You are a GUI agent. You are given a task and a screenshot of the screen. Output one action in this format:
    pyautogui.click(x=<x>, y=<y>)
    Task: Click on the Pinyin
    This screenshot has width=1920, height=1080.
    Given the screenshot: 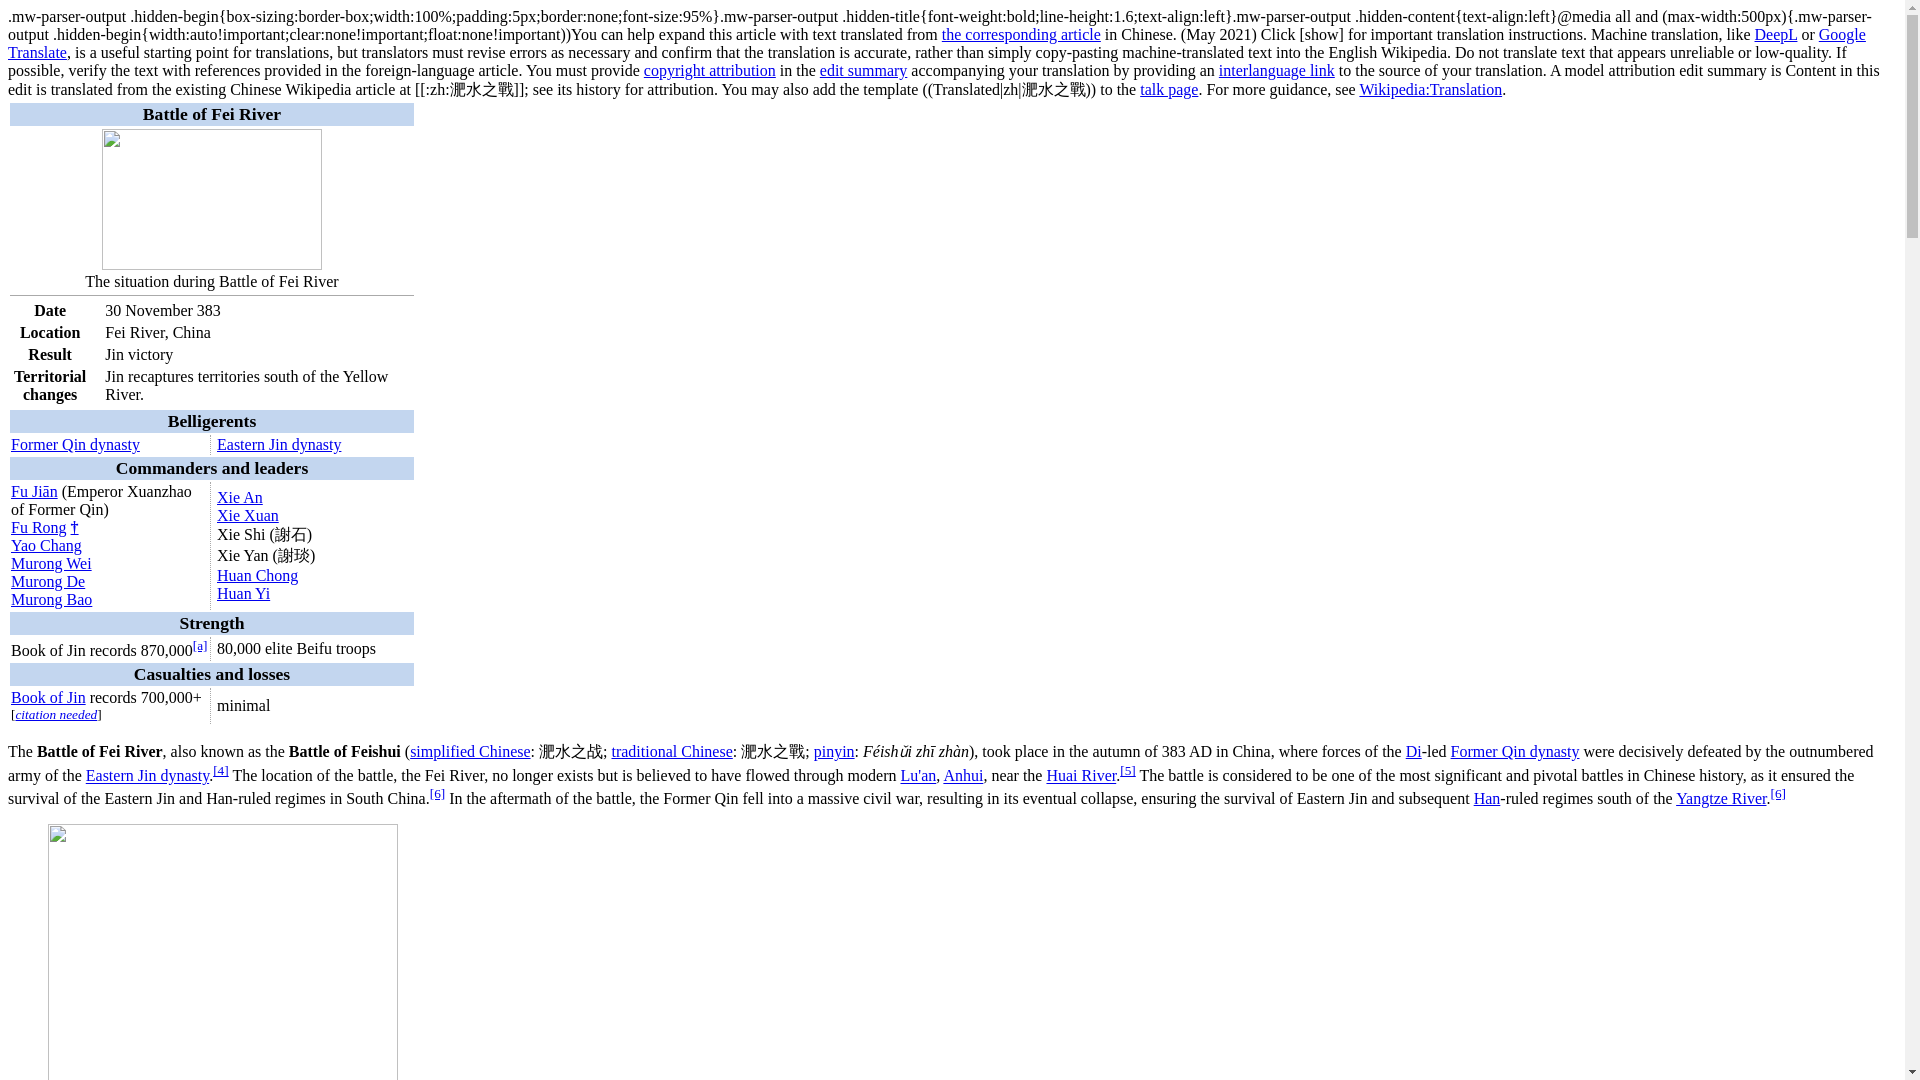 What is the action you would take?
    pyautogui.click(x=834, y=752)
    